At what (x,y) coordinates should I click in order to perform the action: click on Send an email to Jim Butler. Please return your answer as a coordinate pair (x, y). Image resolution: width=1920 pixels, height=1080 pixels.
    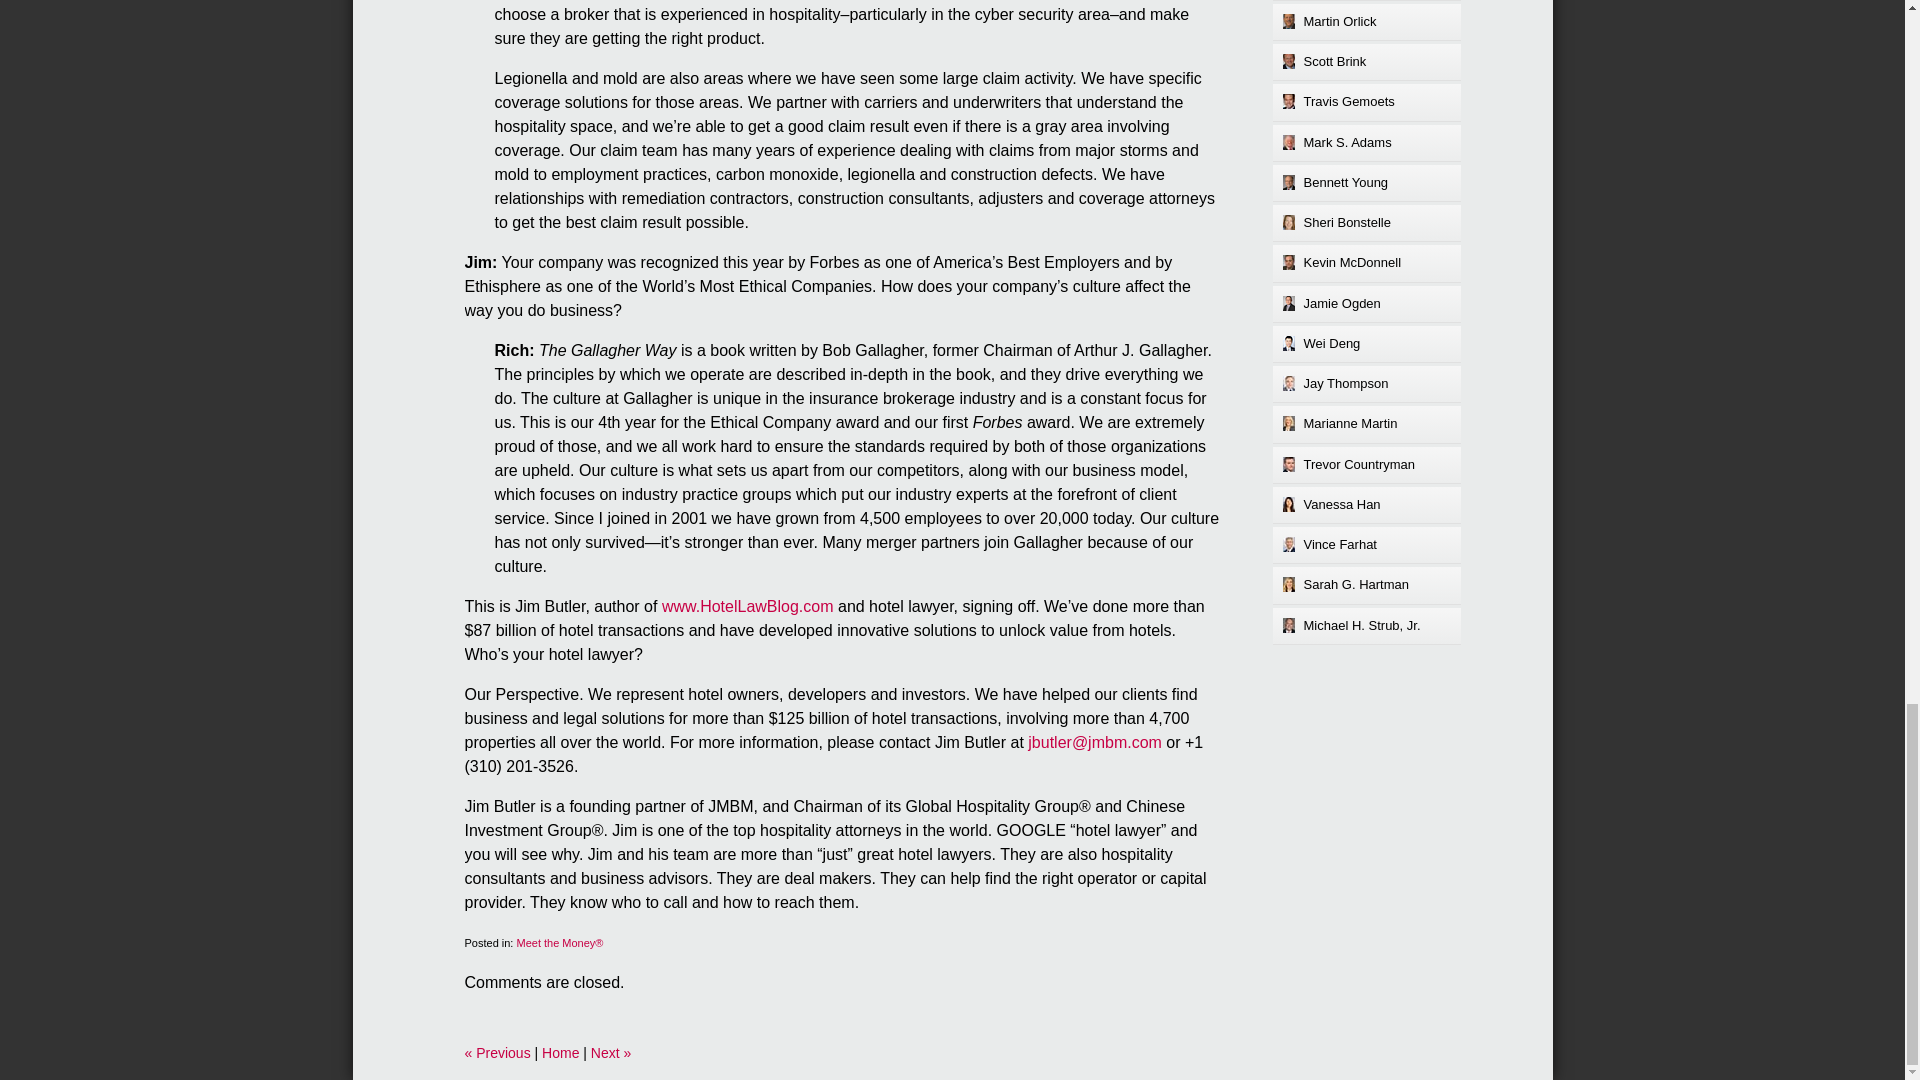
    Looking at the image, I should click on (1094, 742).